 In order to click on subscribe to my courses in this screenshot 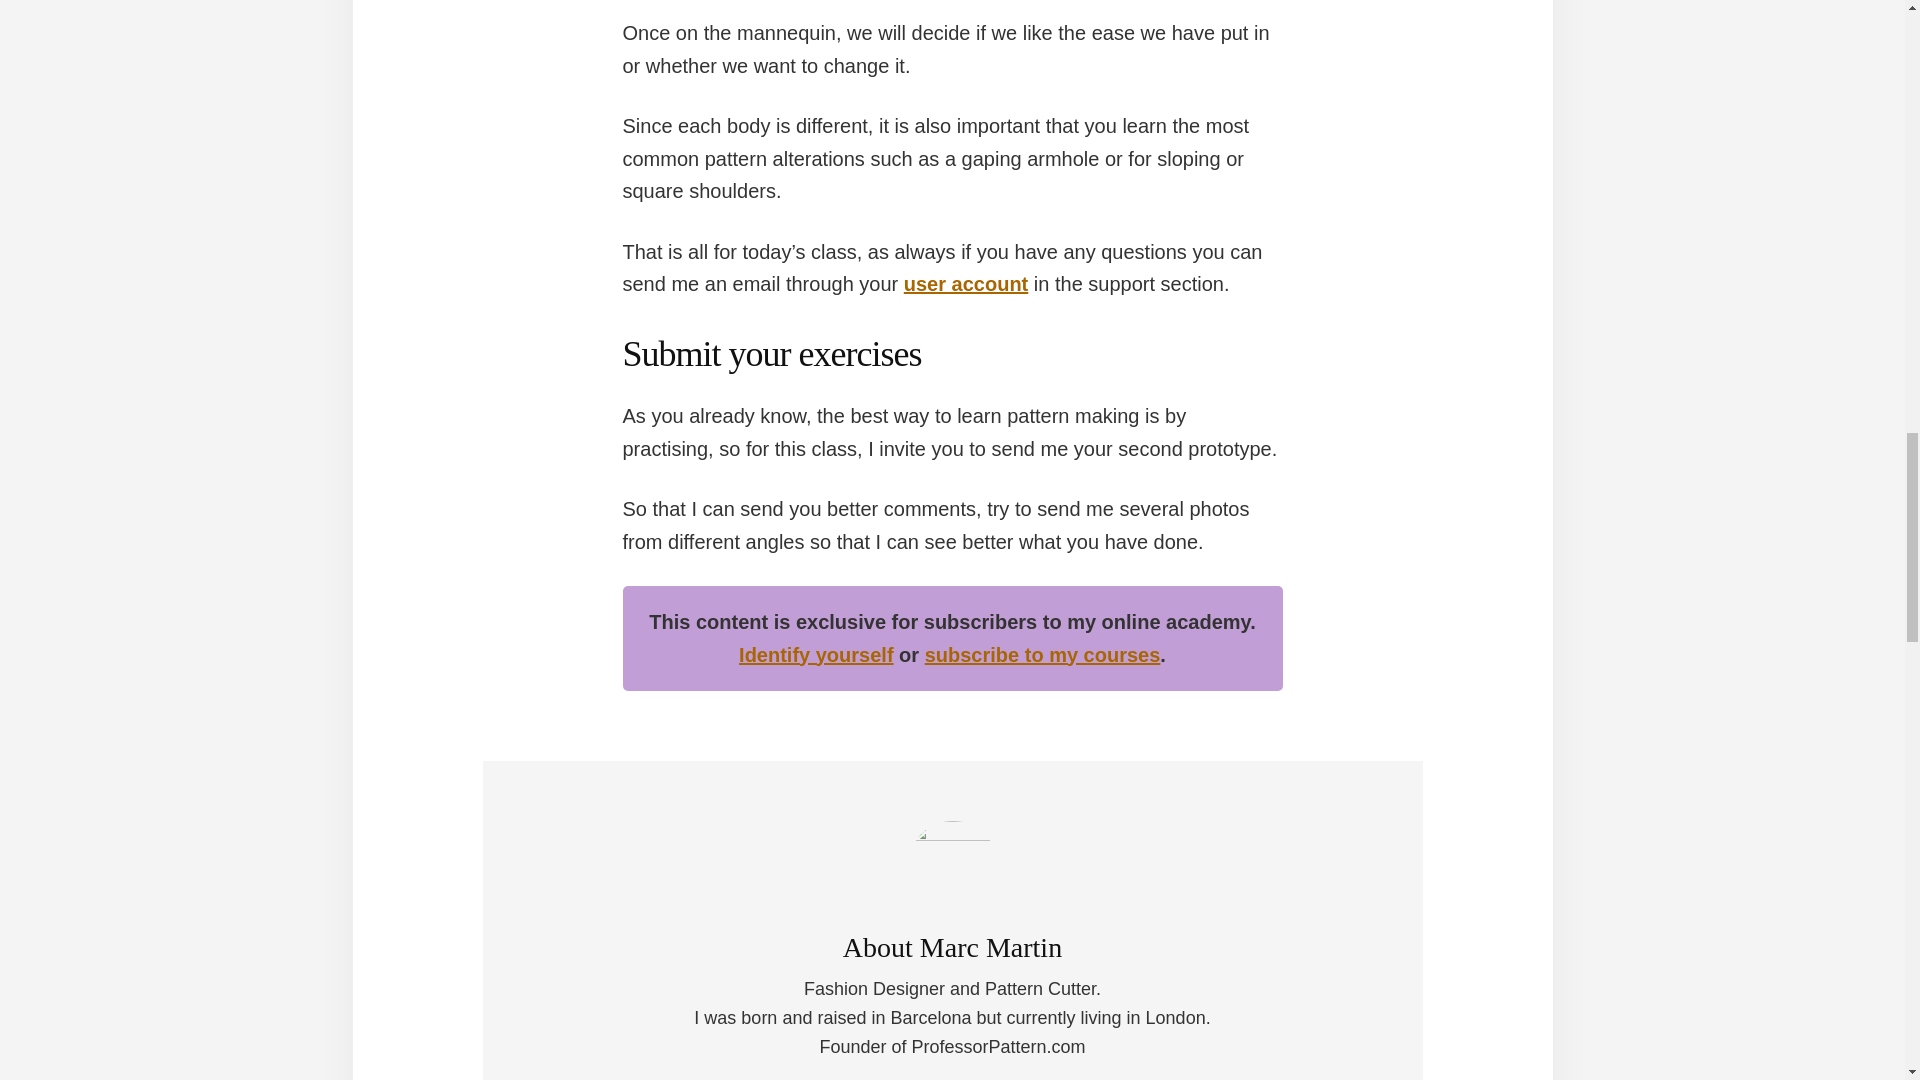, I will do `click(1043, 654)`.